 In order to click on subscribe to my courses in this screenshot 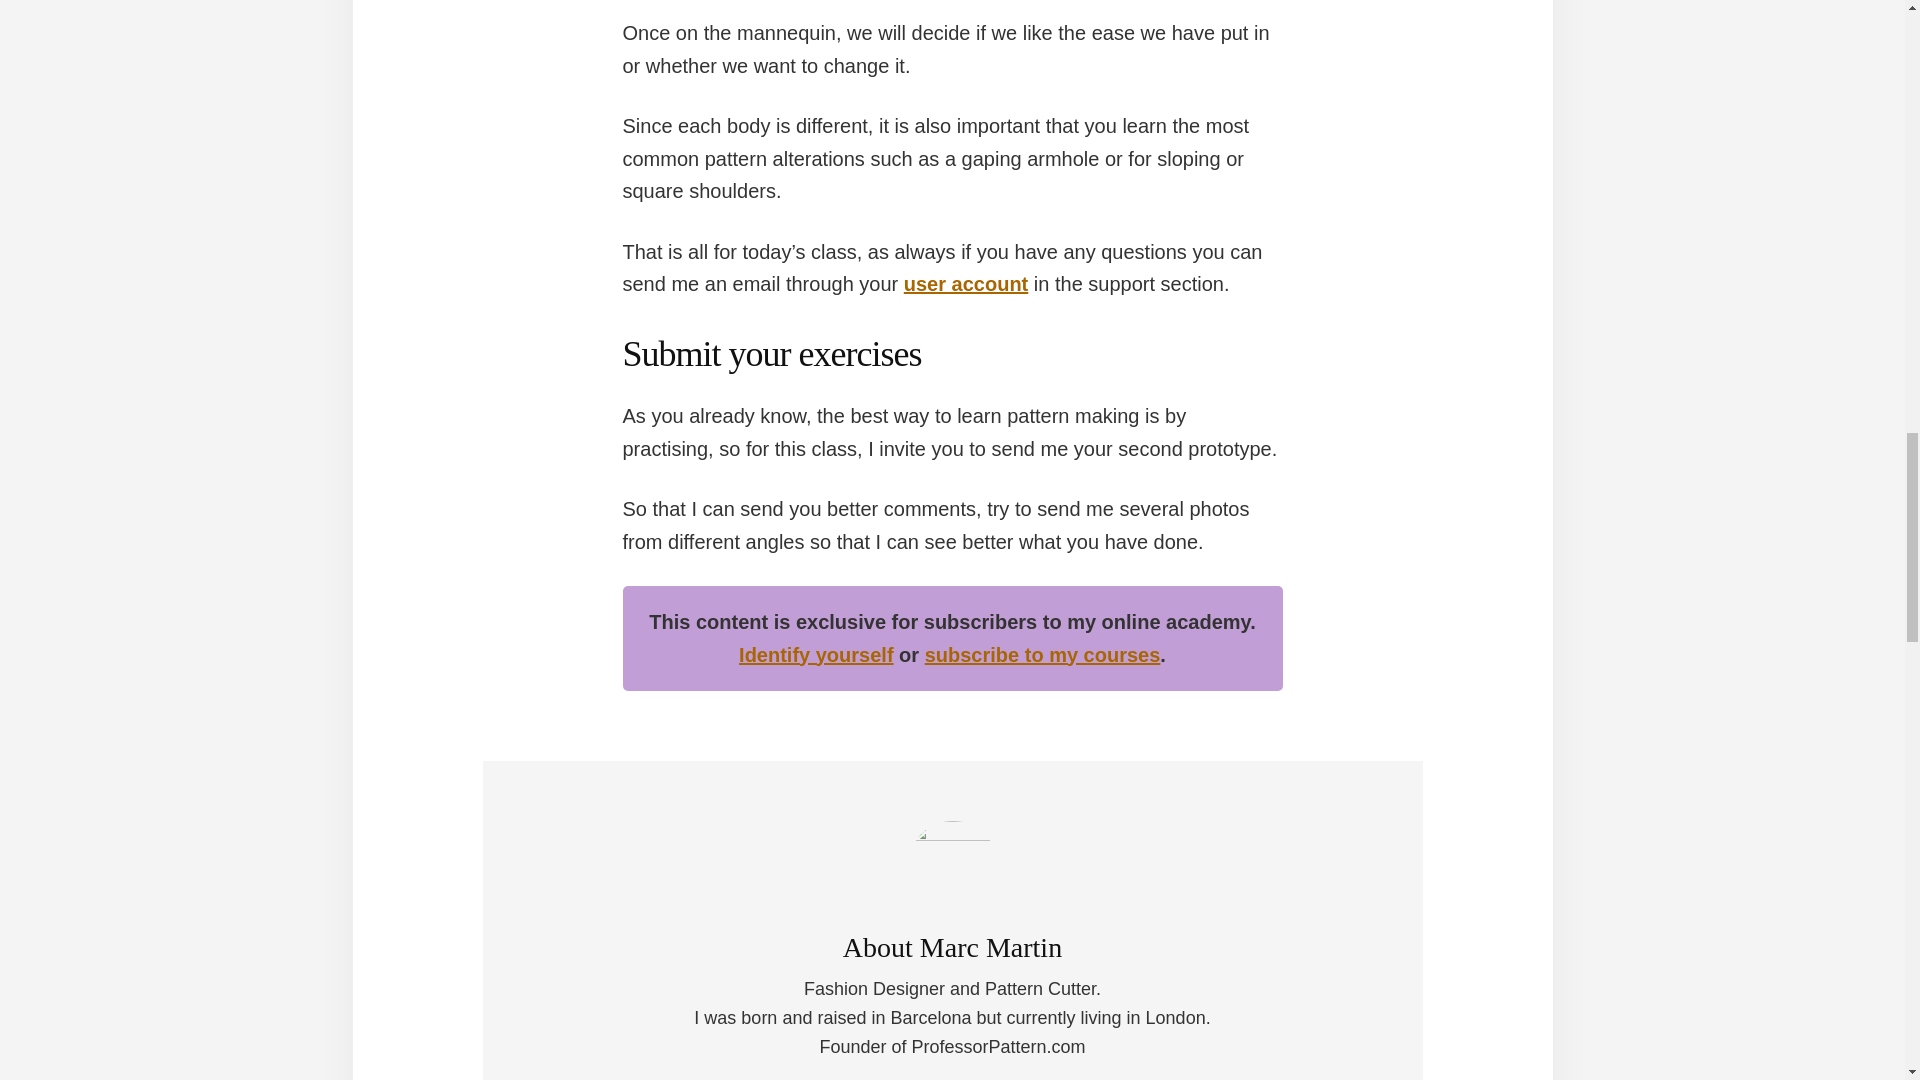, I will do `click(1043, 654)`.